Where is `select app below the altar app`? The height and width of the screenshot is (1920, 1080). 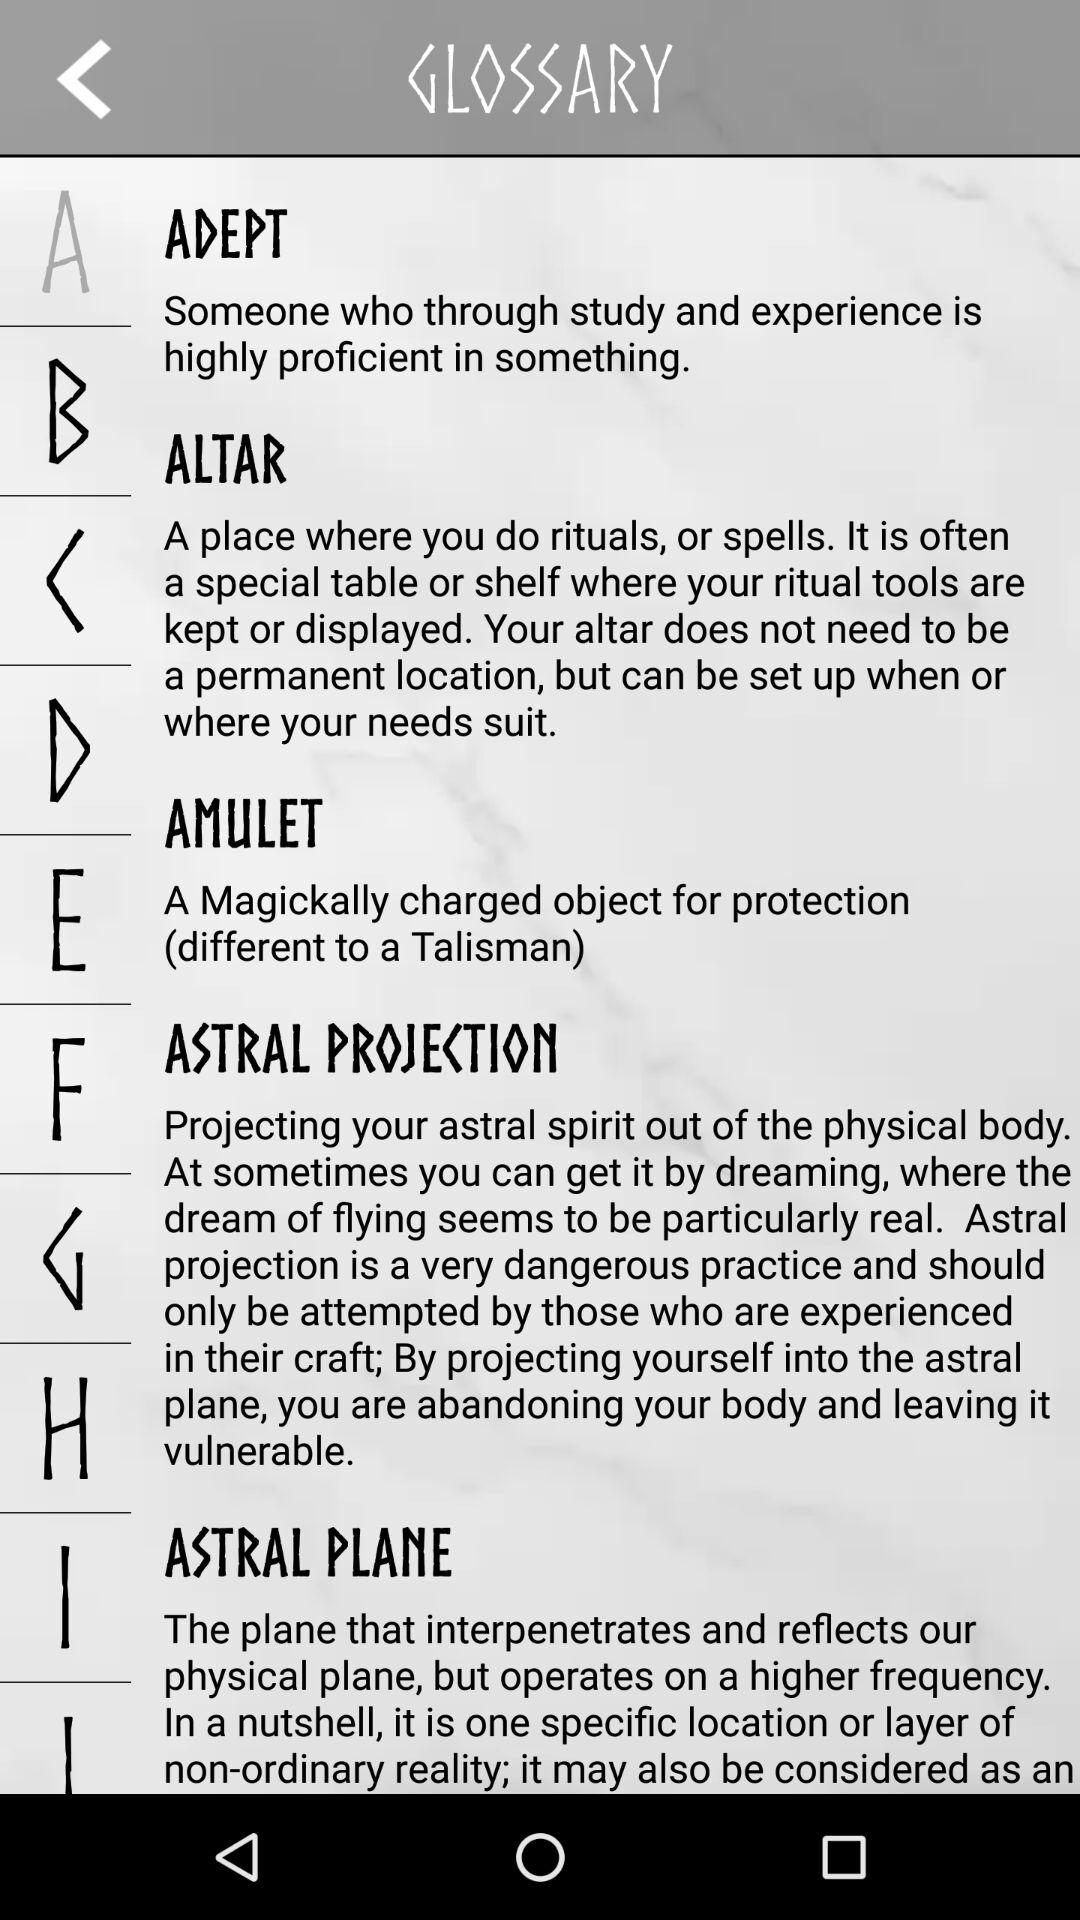 select app below the altar app is located at coordinates (622, 626).